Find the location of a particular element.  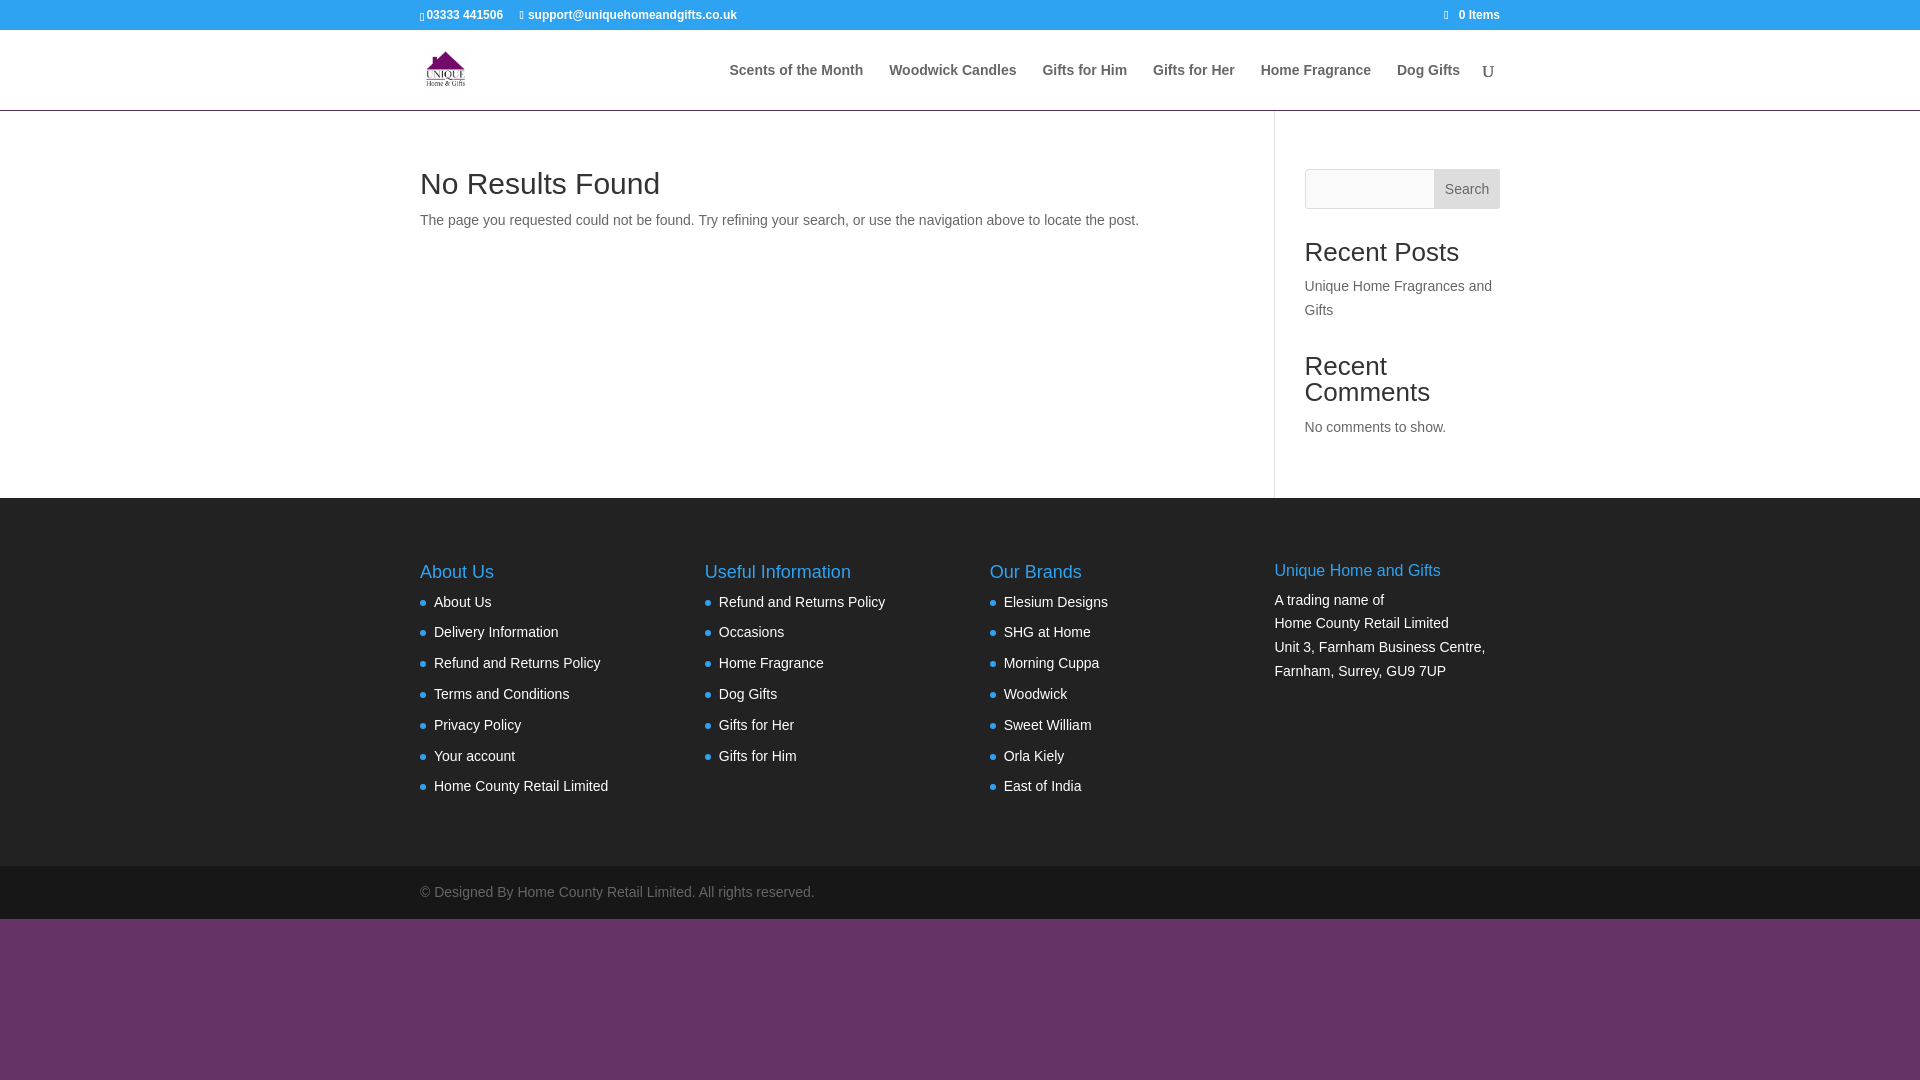

Woodwick Candles is located at coordinates (952, 86).